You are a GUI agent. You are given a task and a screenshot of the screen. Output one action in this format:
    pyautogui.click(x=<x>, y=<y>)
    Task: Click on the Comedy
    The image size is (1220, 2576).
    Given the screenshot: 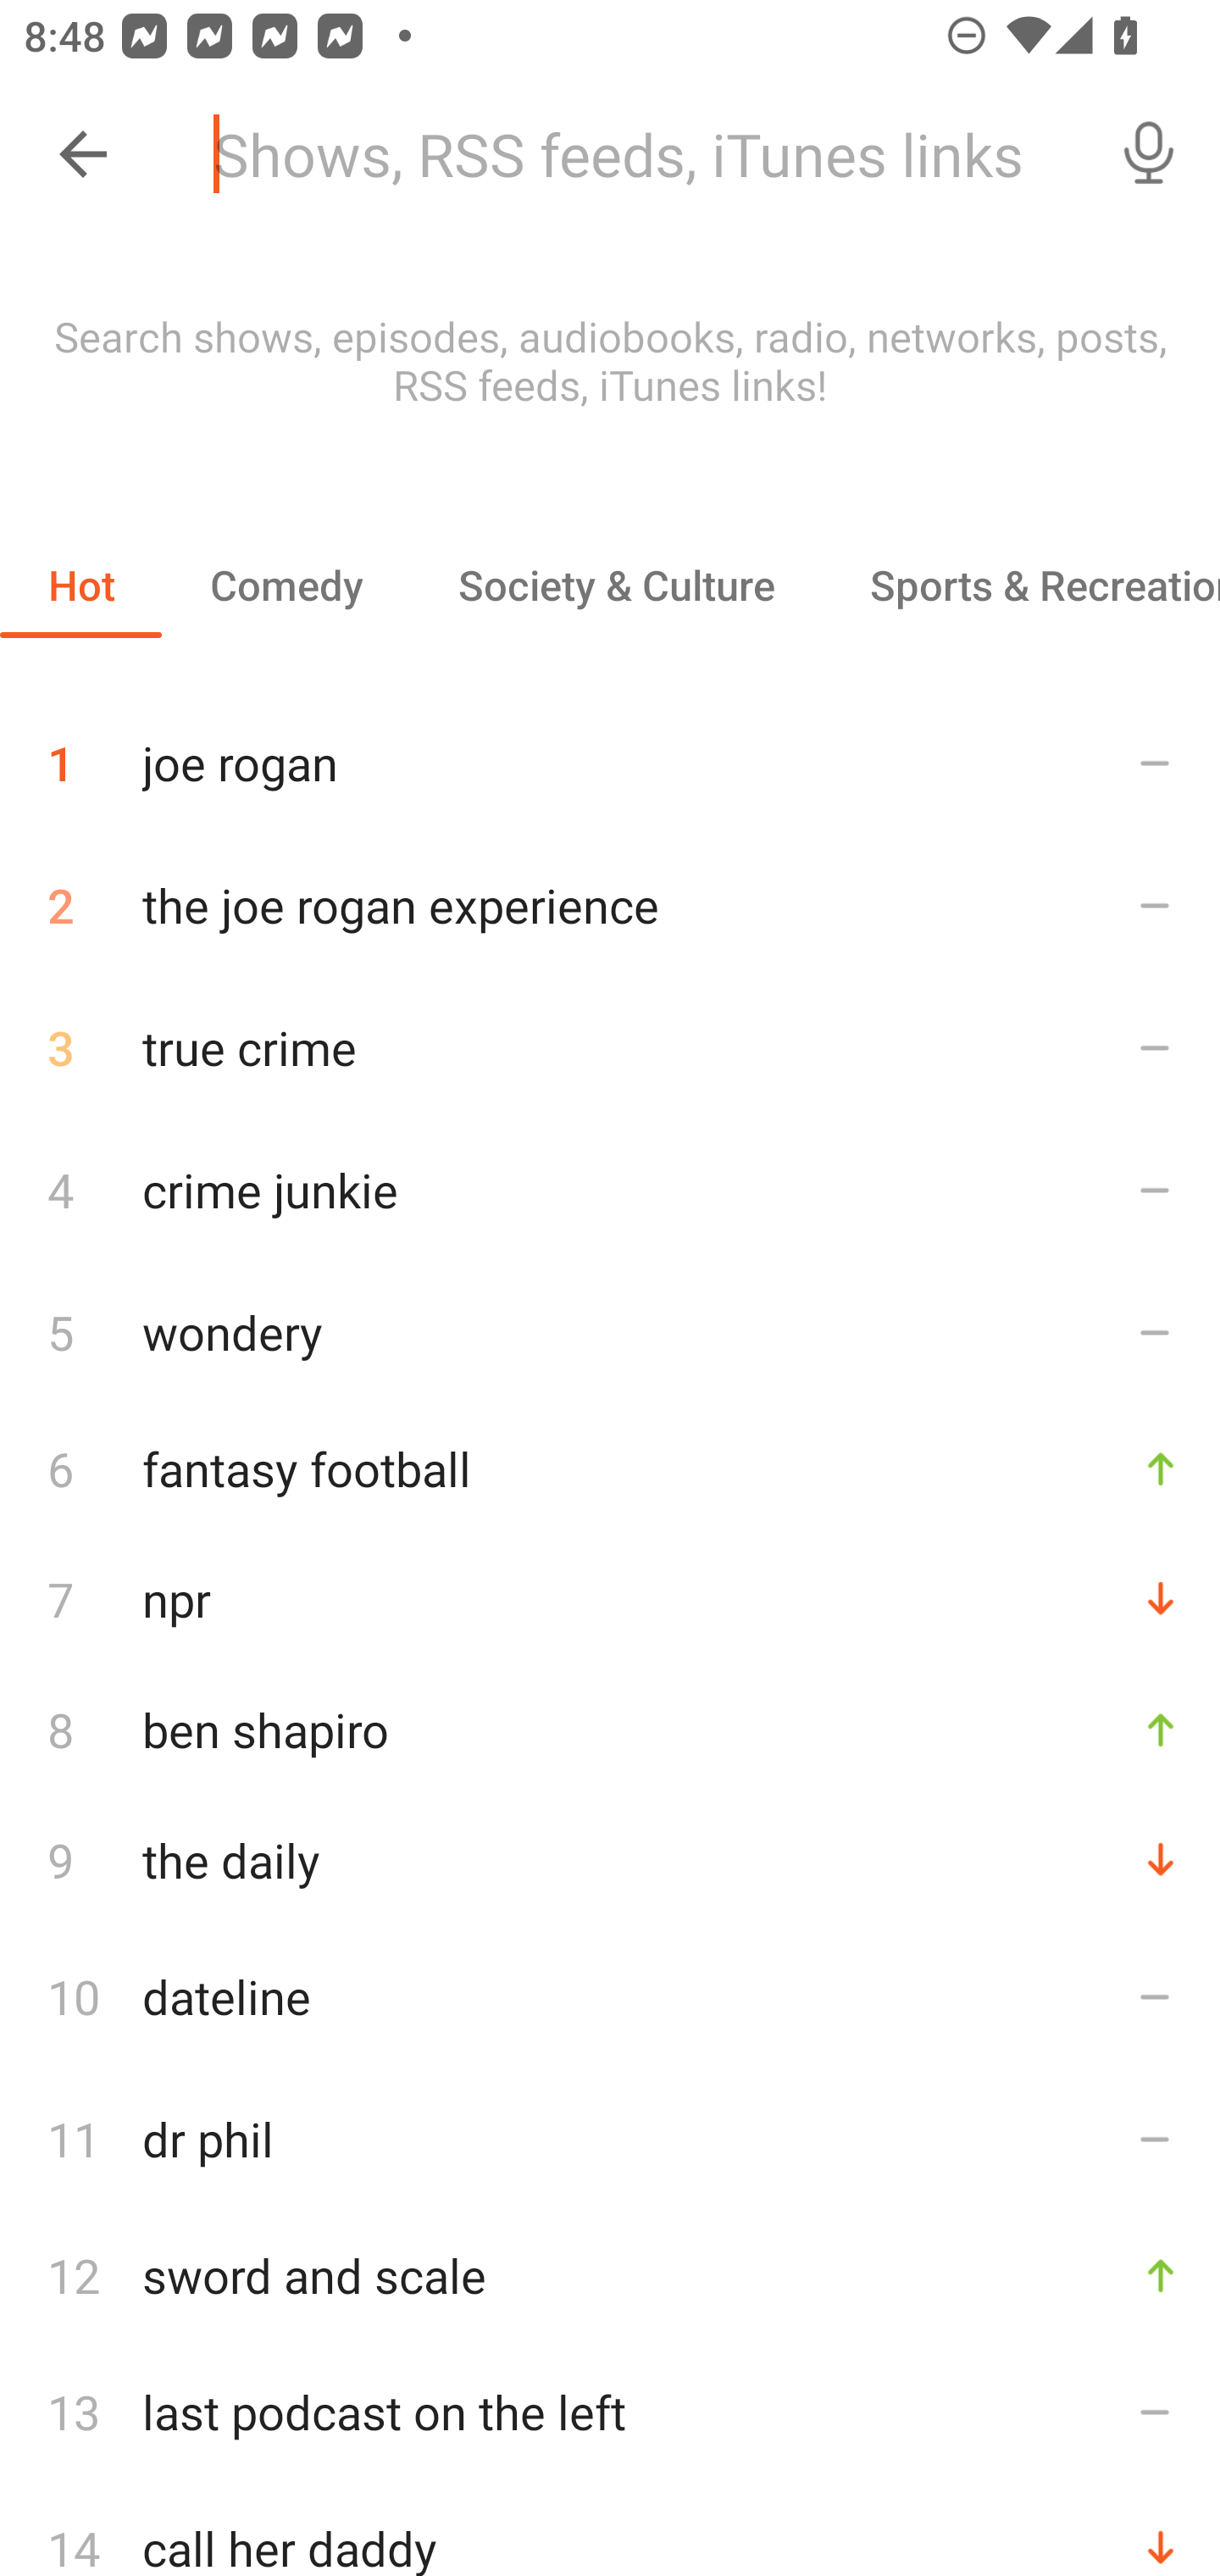 What is the action you would take?
    pyautogui.click(x=286, y=585)
    